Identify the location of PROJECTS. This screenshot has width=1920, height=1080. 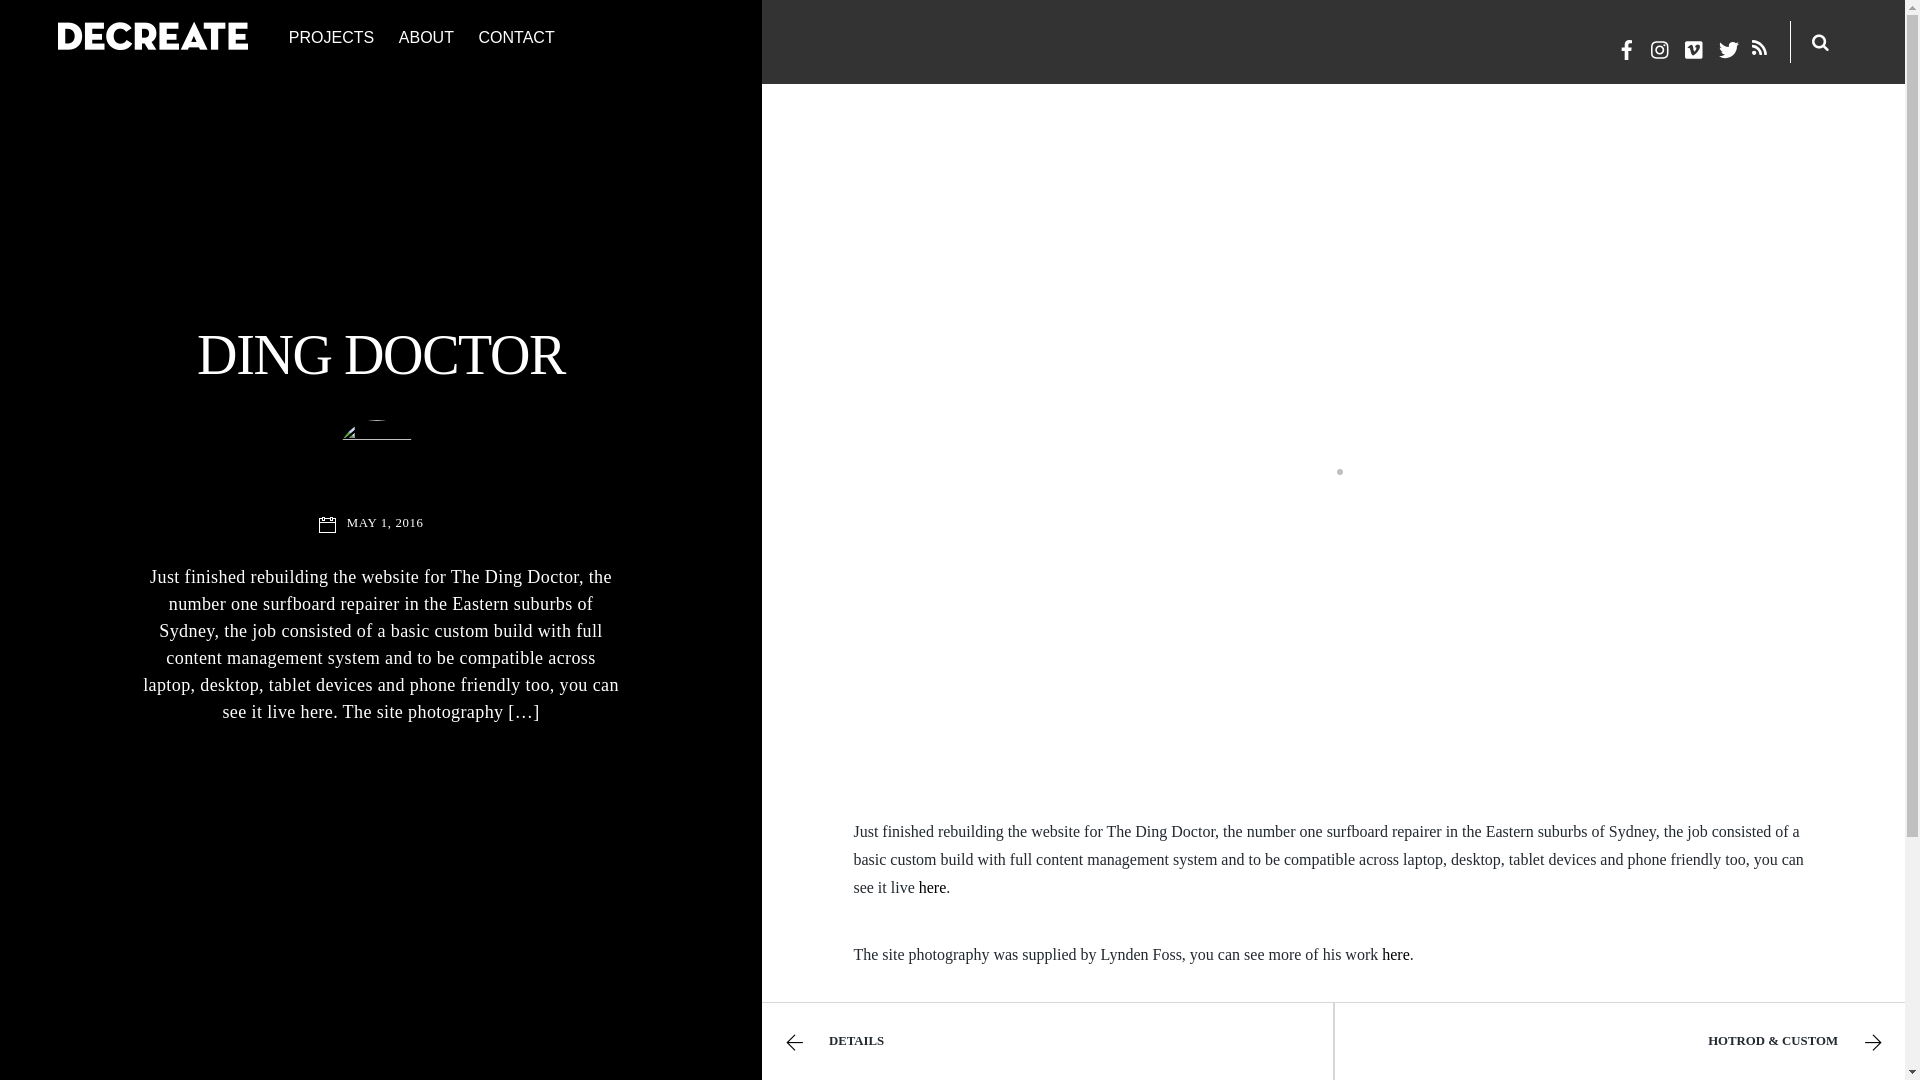
(332, 42).